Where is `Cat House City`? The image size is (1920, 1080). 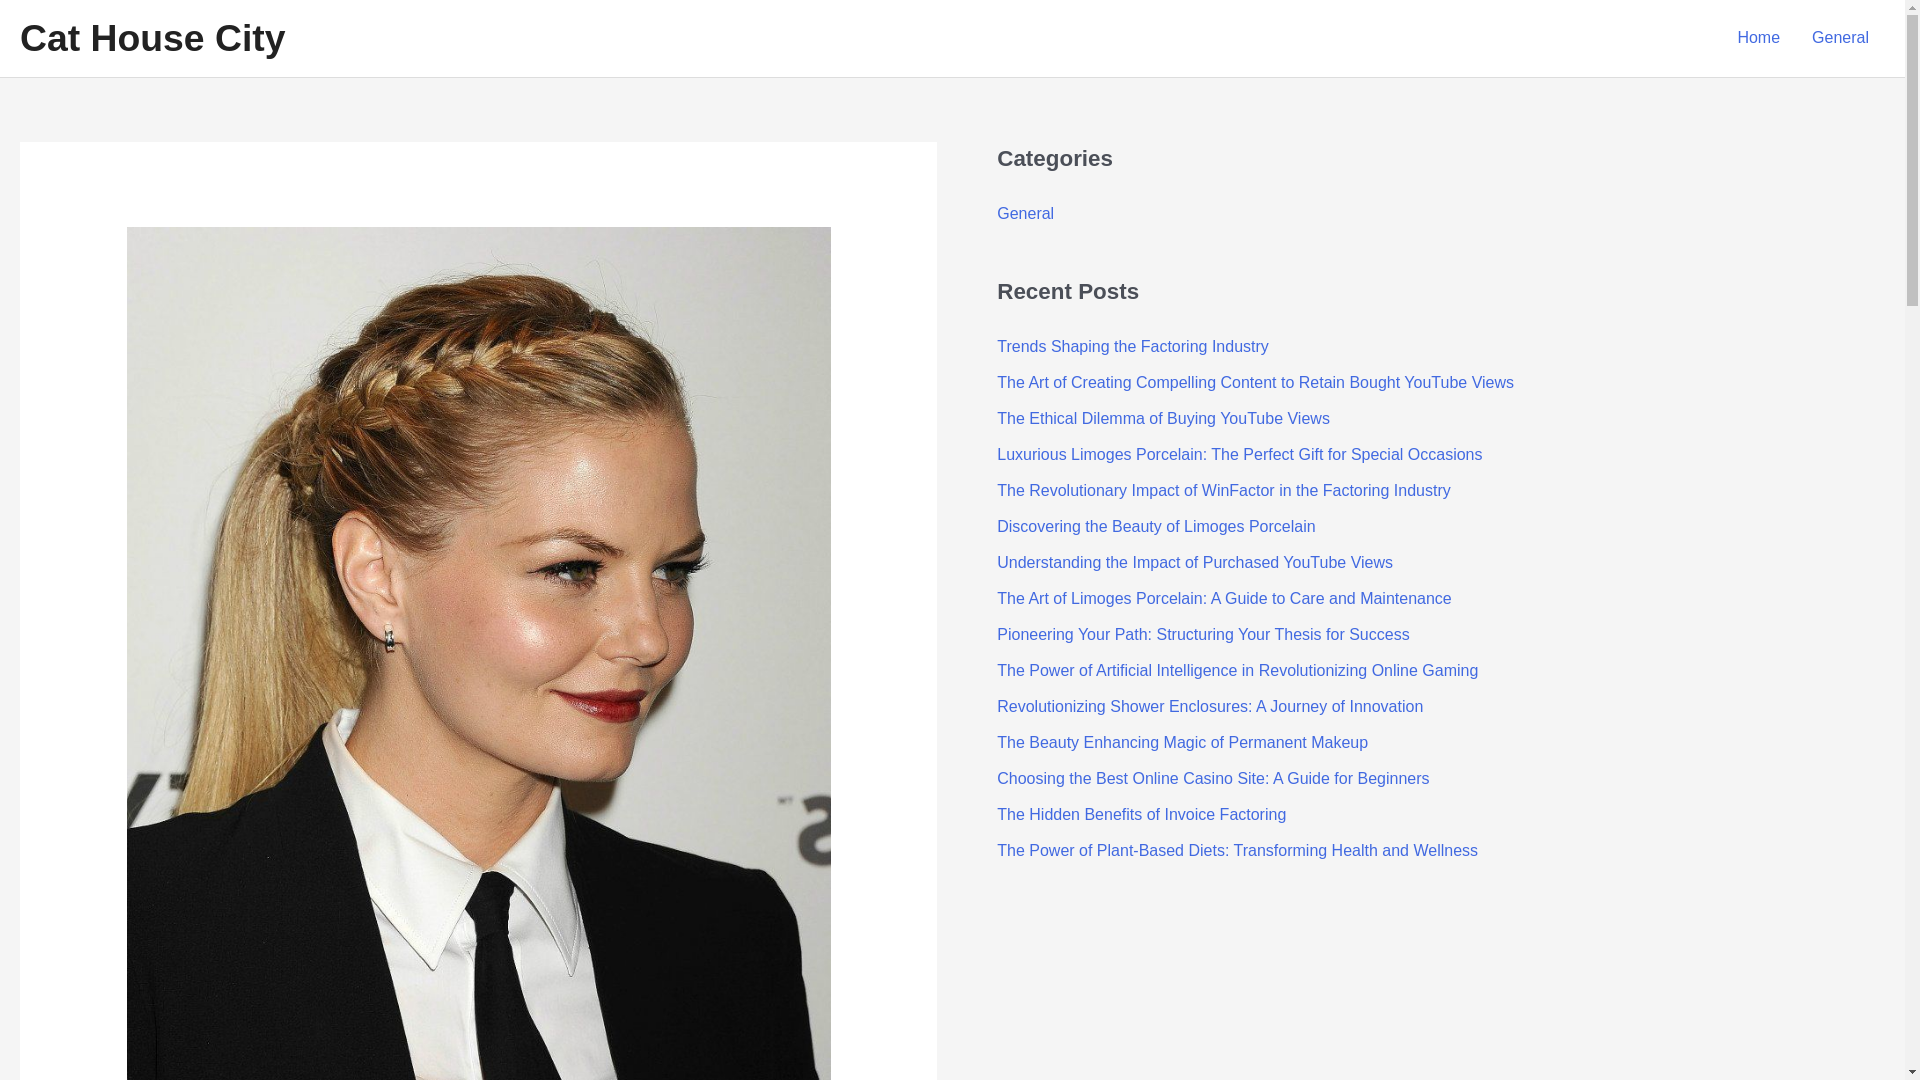
Cat House City is located at coordinates (152, 38).